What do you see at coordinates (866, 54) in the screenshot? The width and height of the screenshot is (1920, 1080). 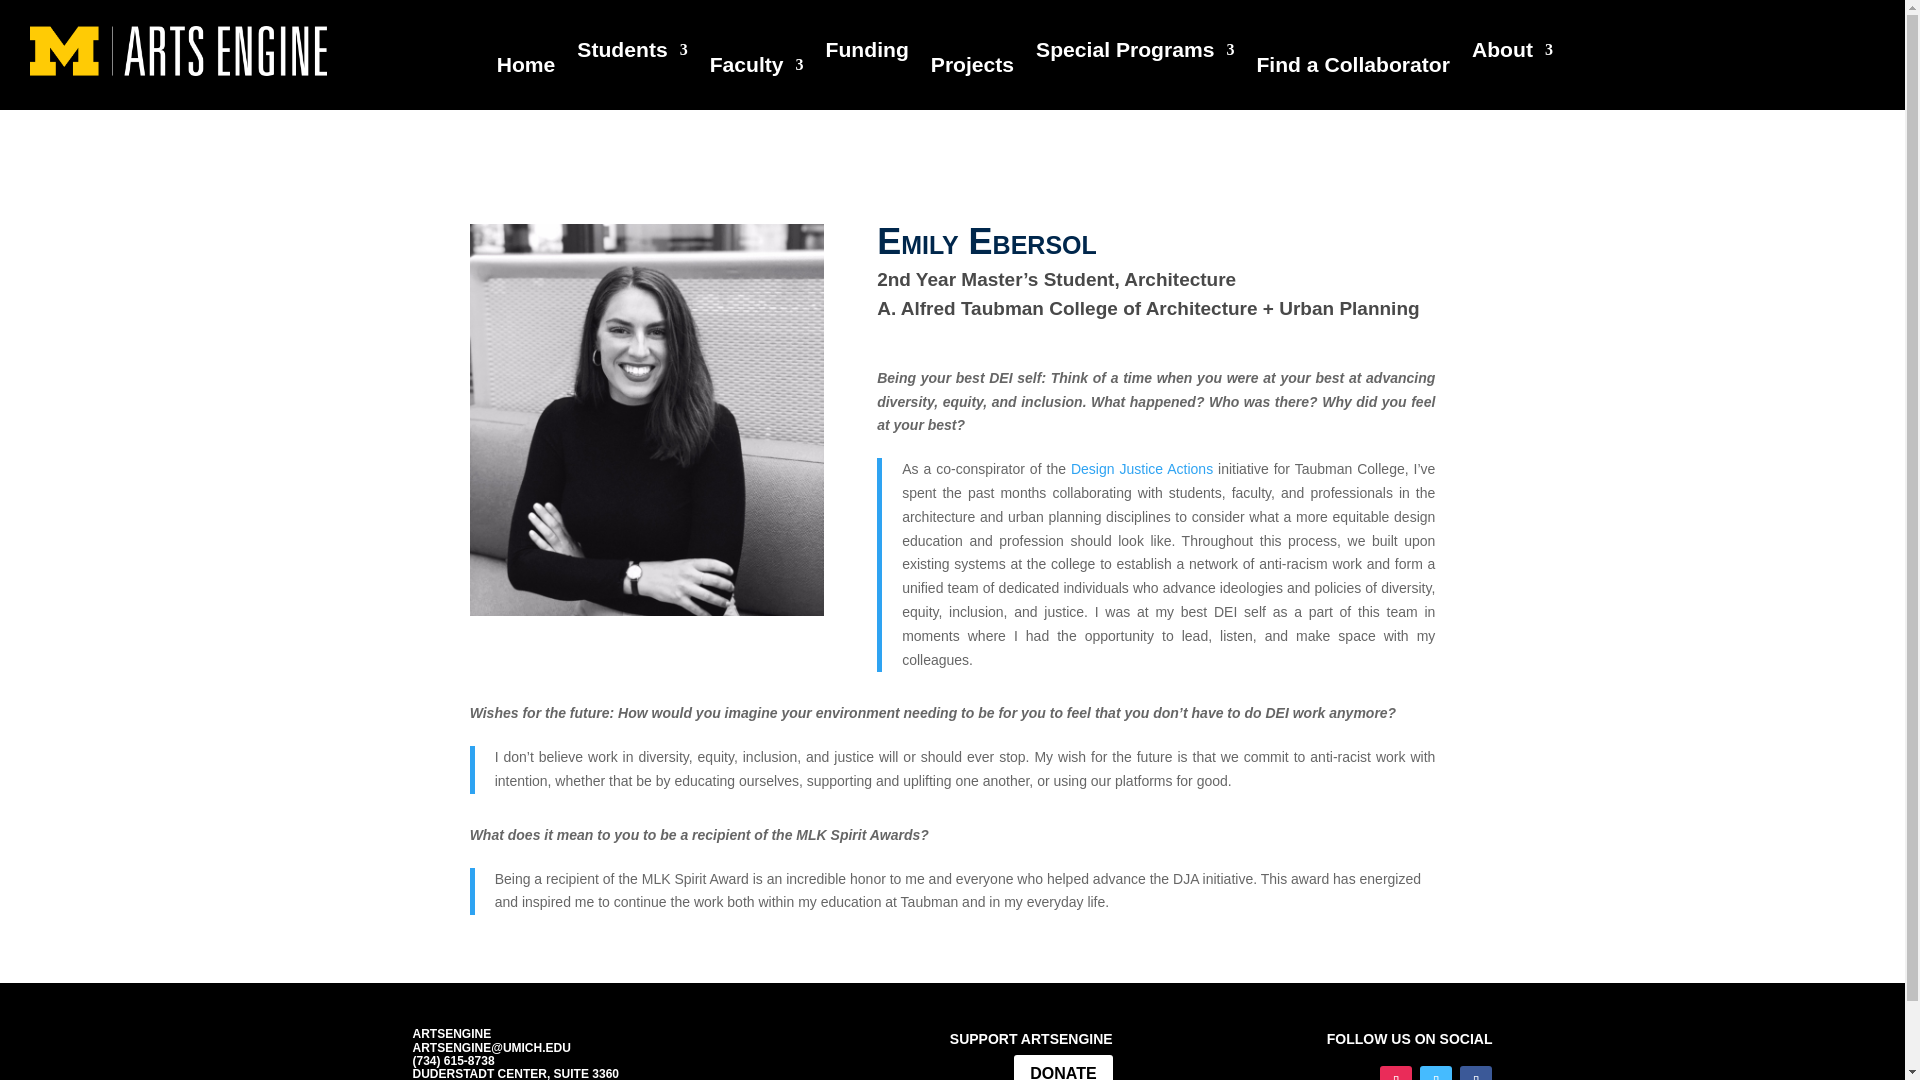 I see `Funding` at bounding box center [866, 54].